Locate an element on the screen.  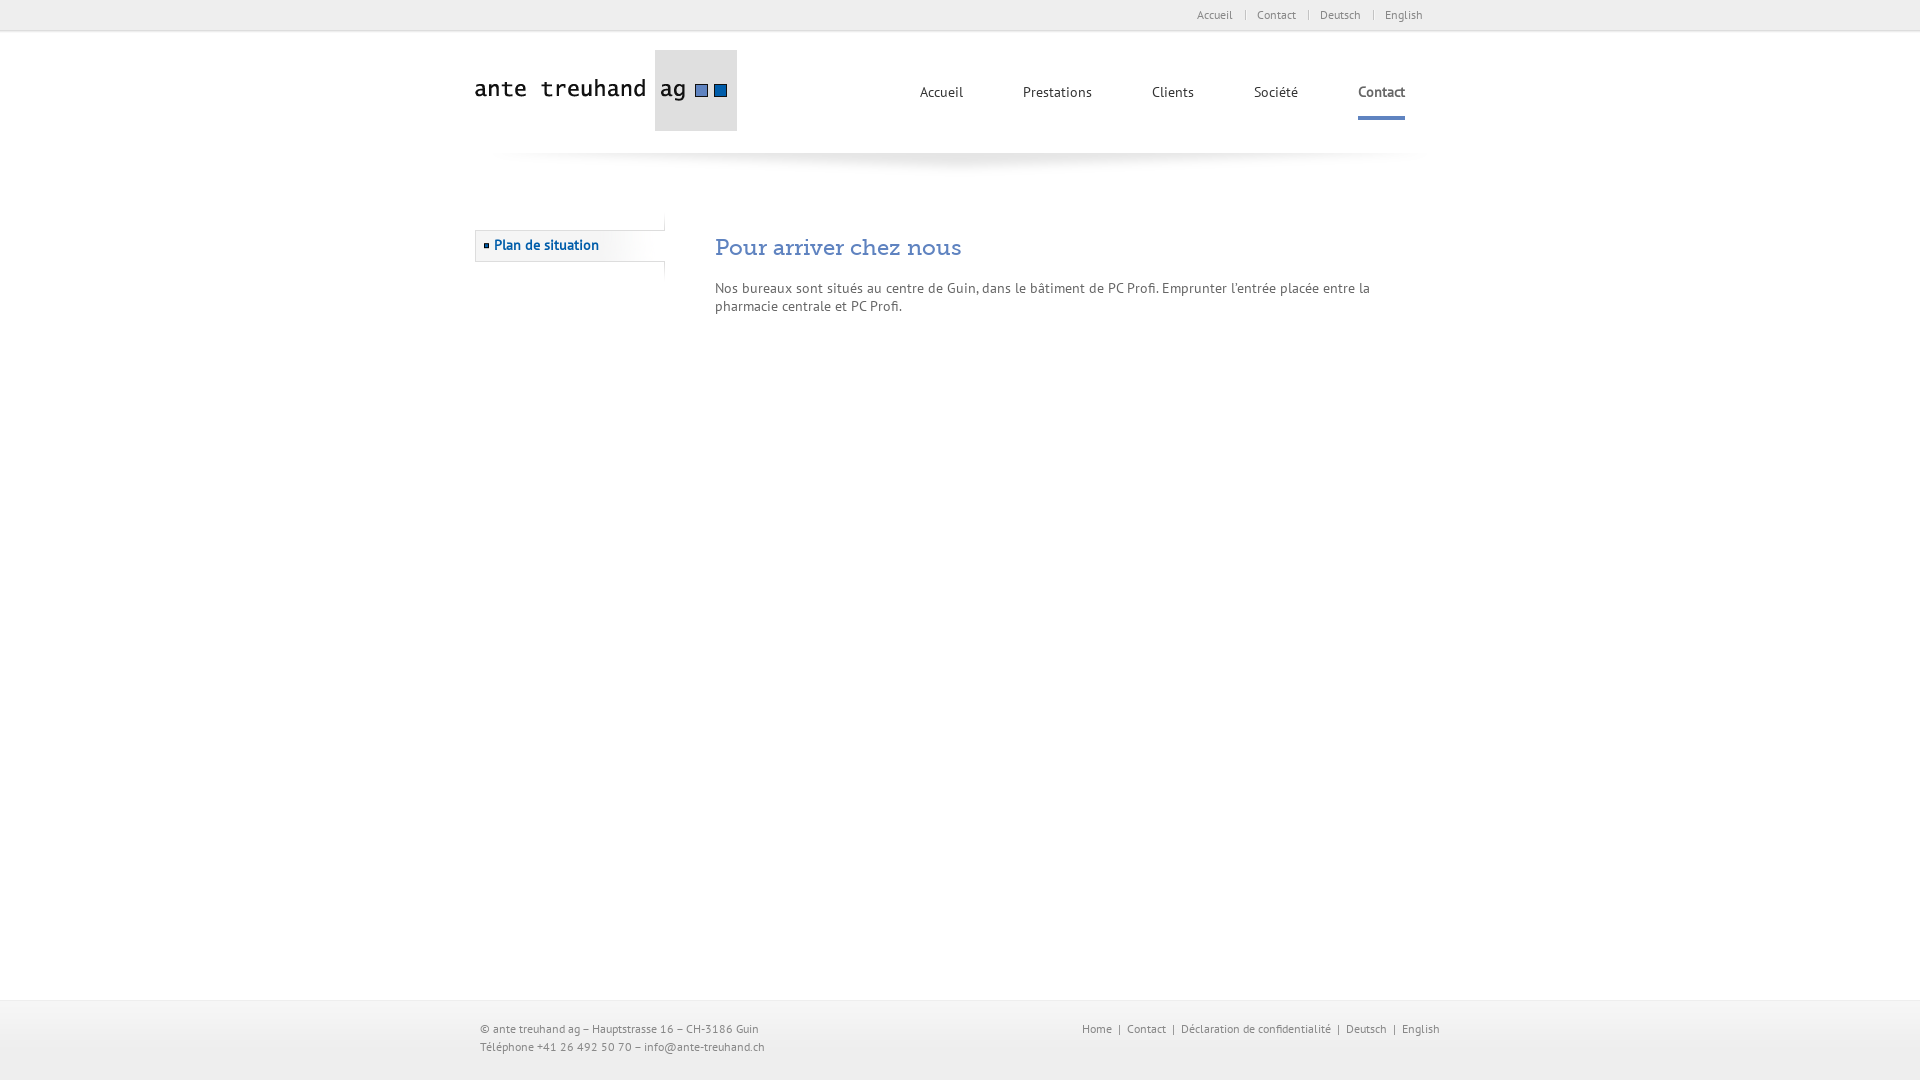
info@ante-treuhand.ch is located at coordinates (704, 1046).